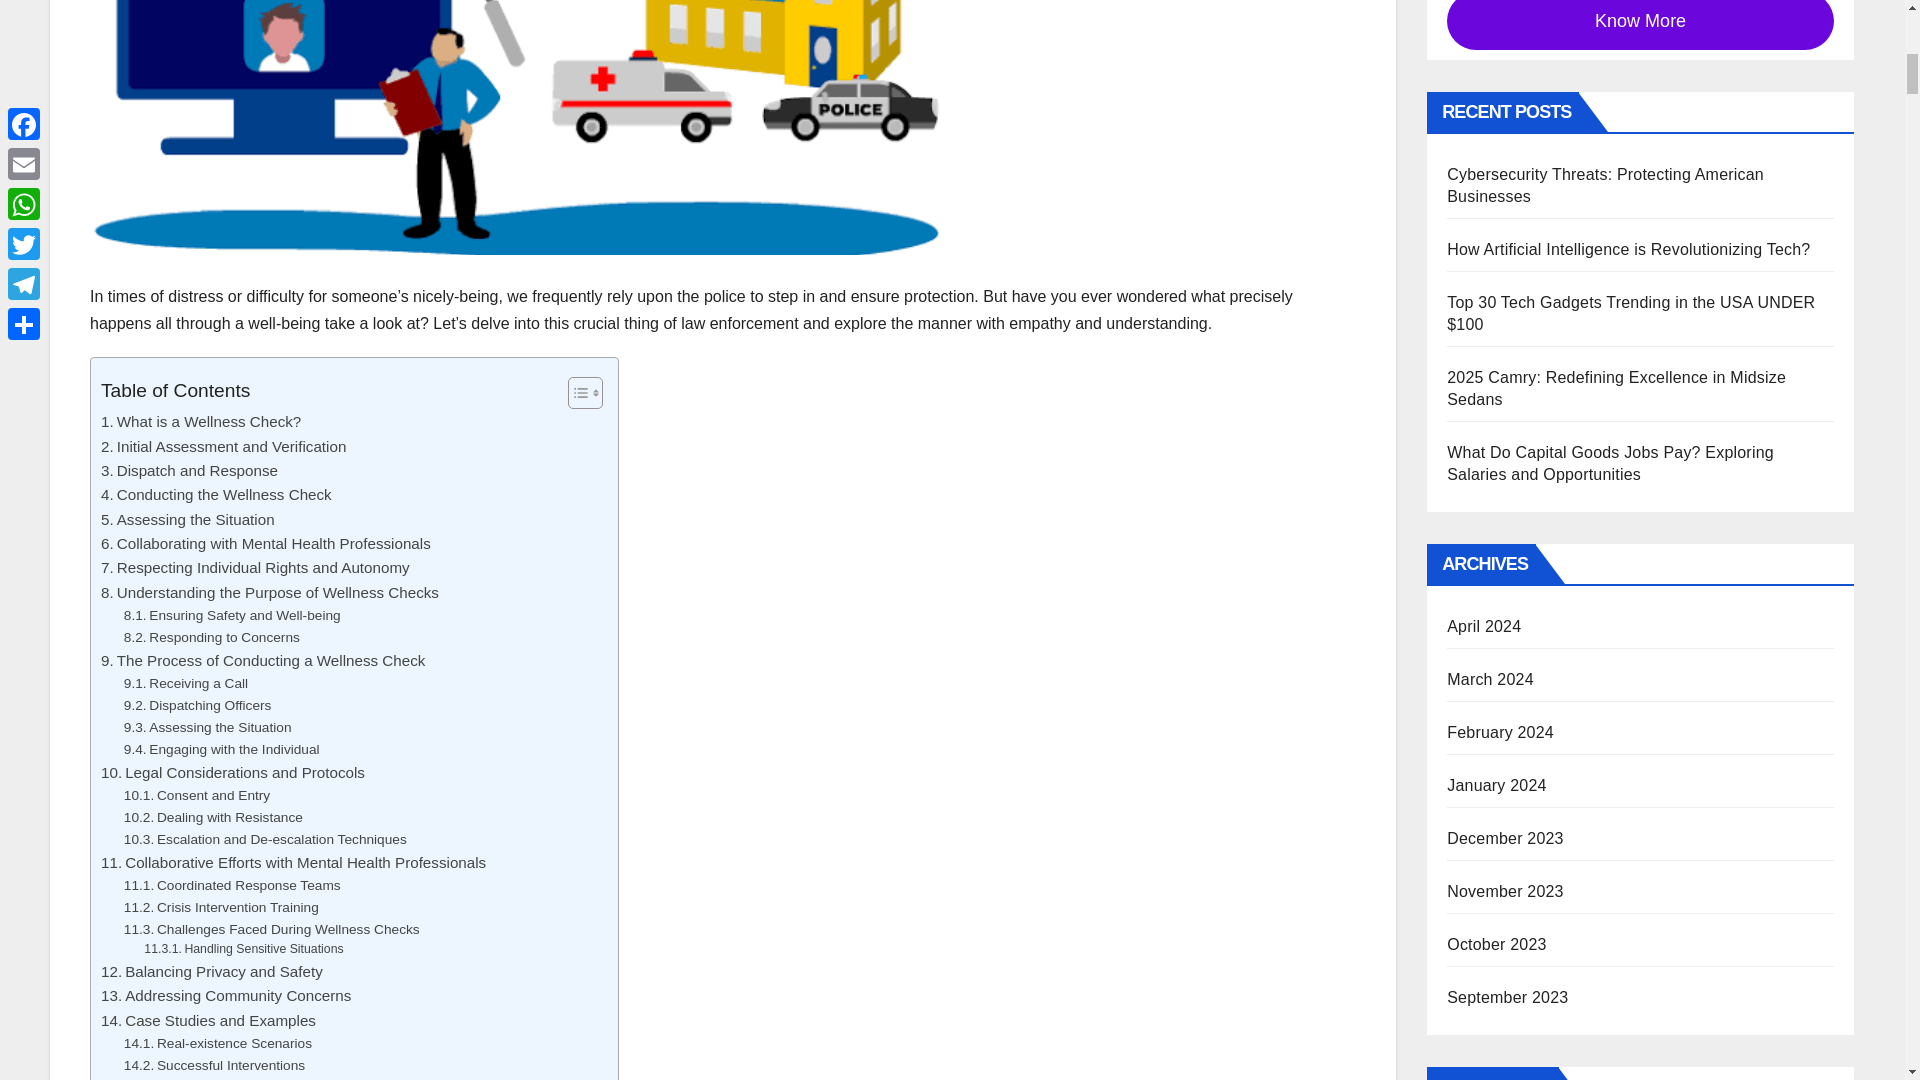 The height and width of the screenshot is (1080, 1920). Describe the element at coordinates (256, 568) in the screenshot. I see `Respecting Individual Rights and Autonomy` at that location.